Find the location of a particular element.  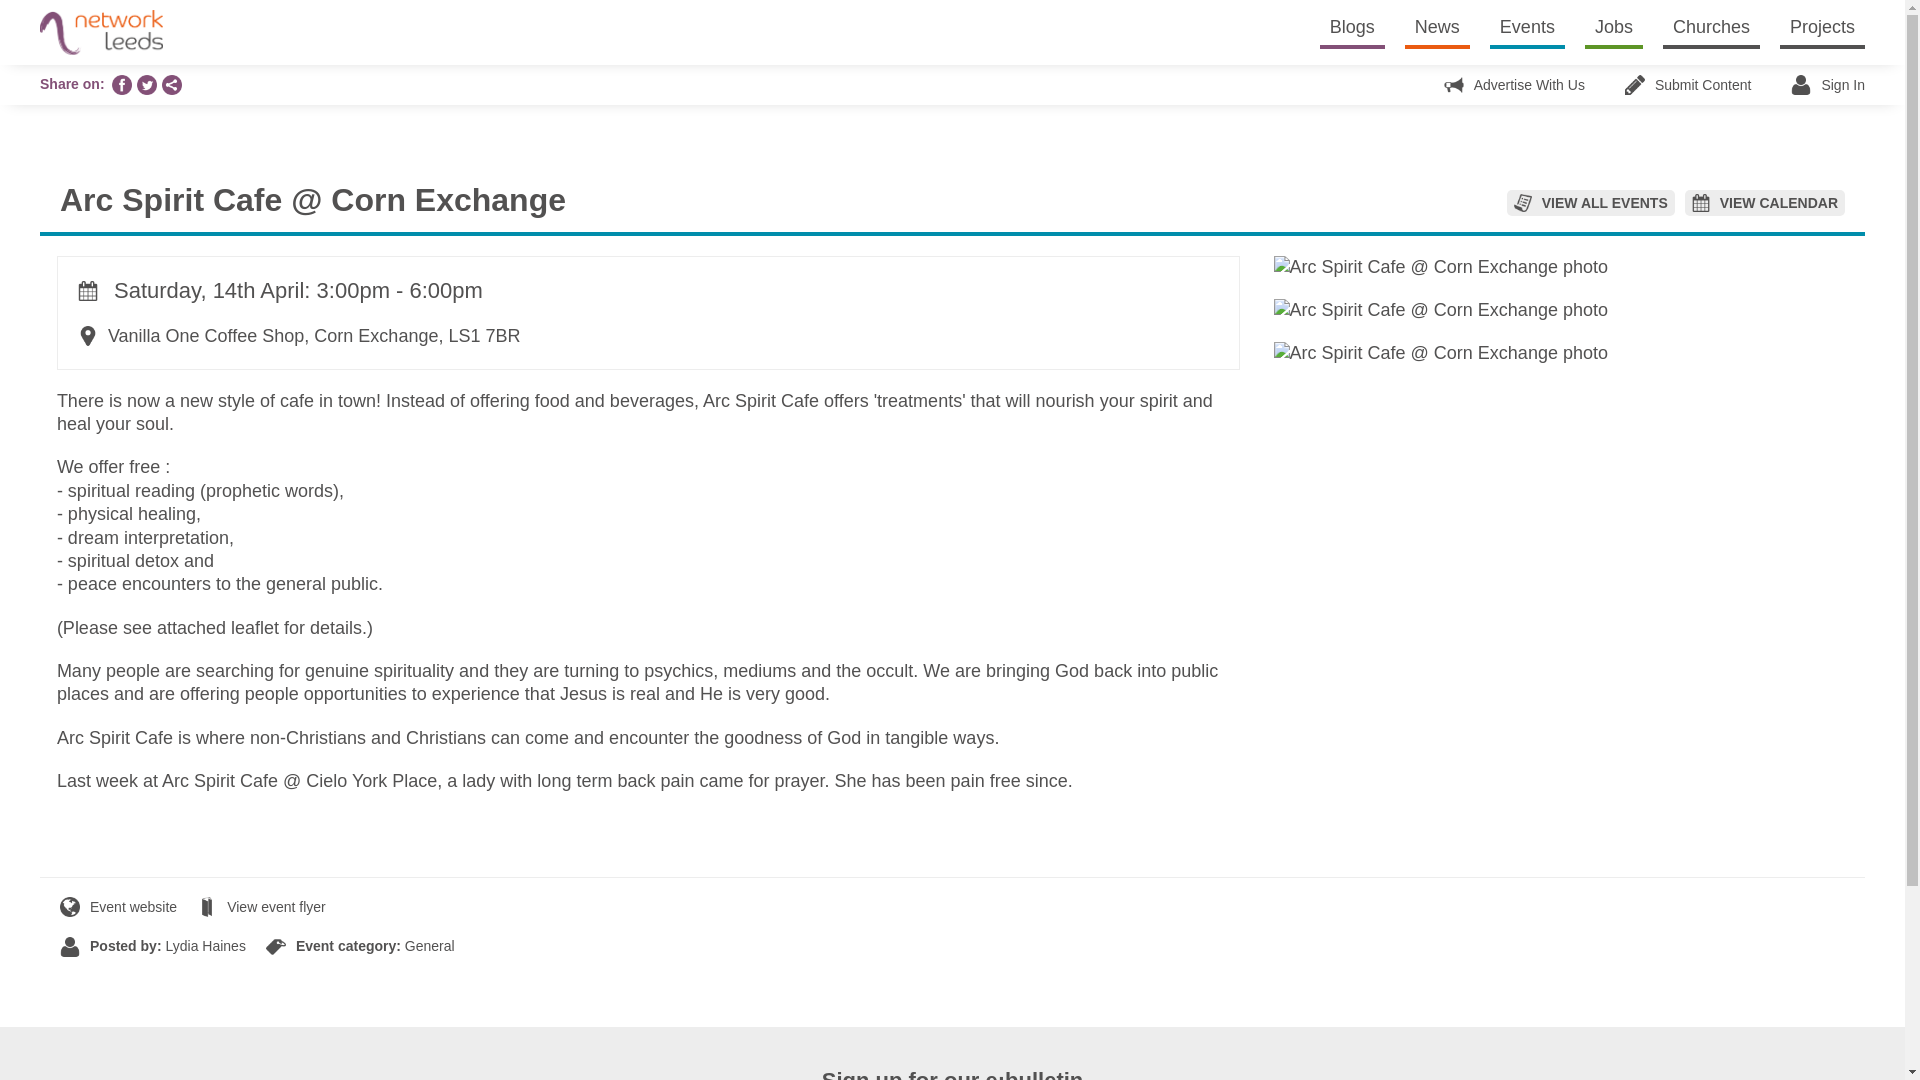

Advertise With Us is located at coordinates (1514, 84).